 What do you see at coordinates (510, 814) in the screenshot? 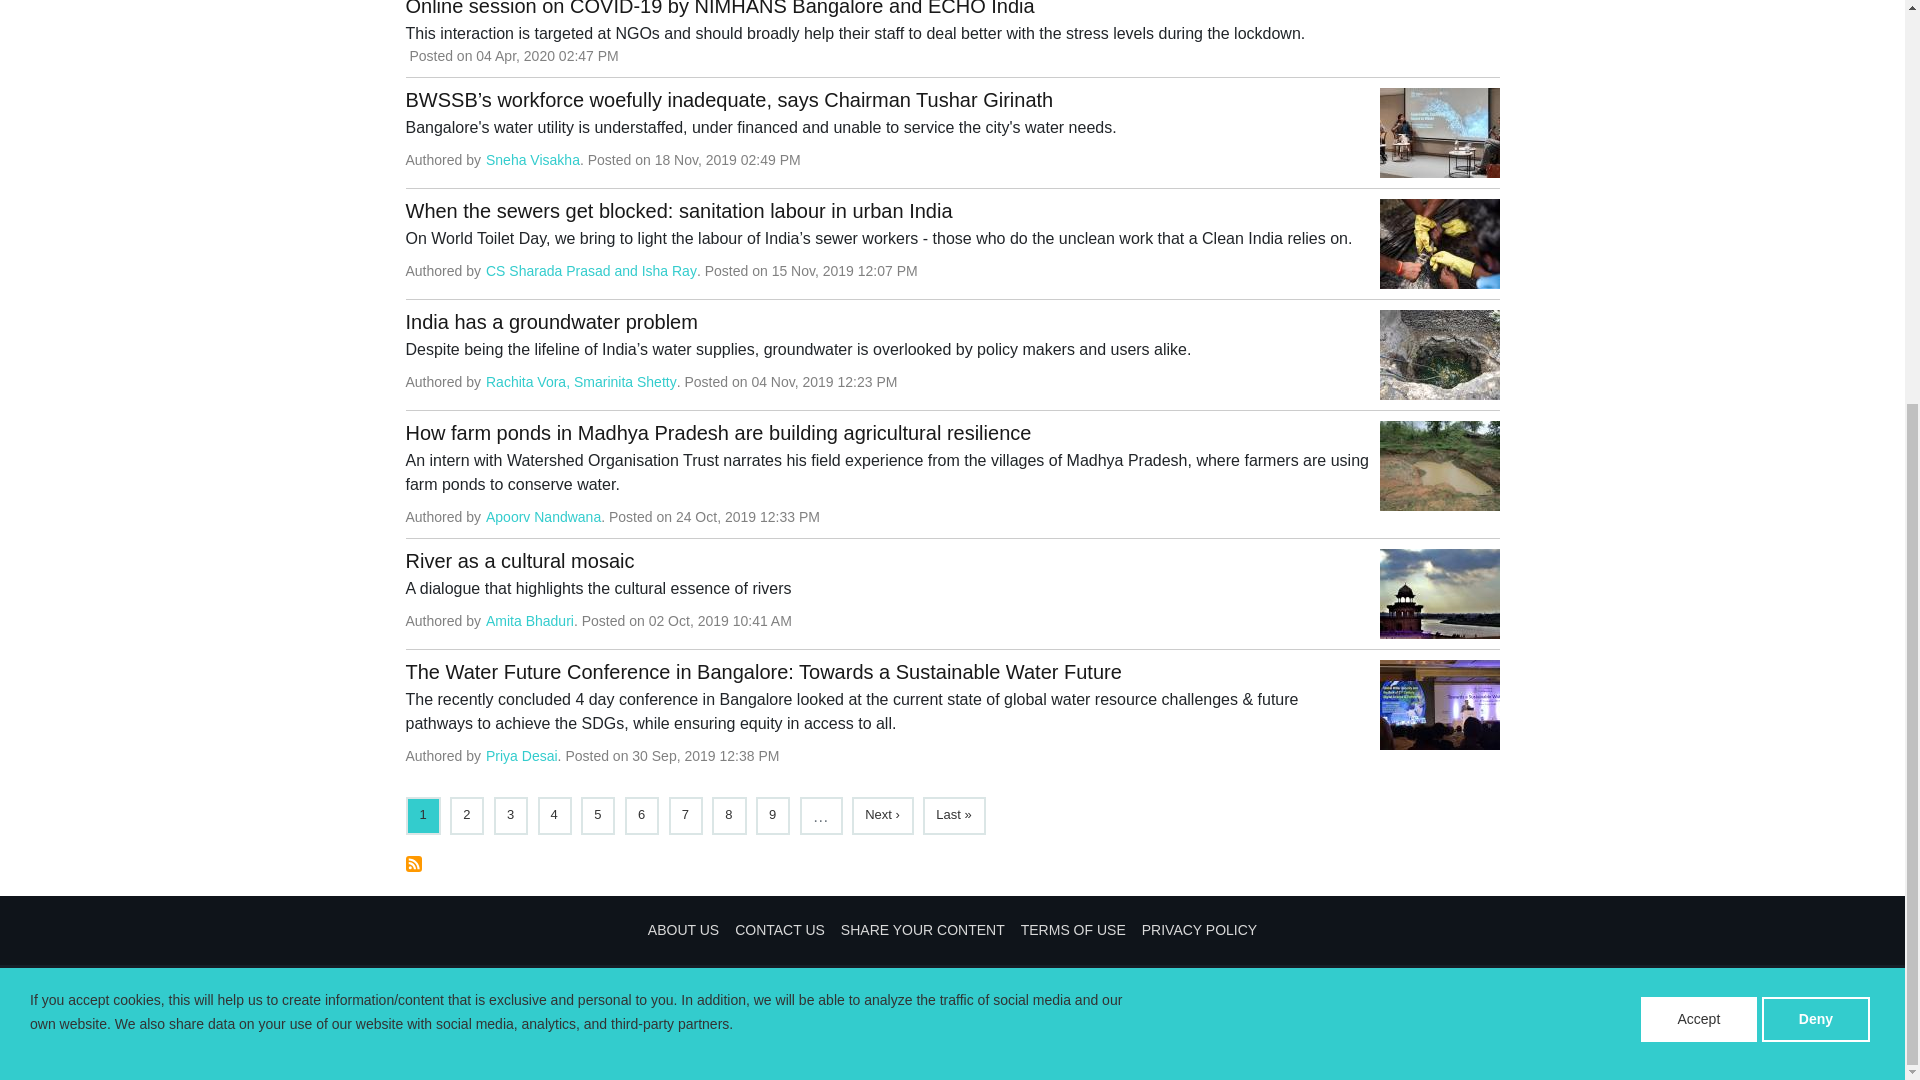
I see `Go to page 3` at bounding box center [510, 814].